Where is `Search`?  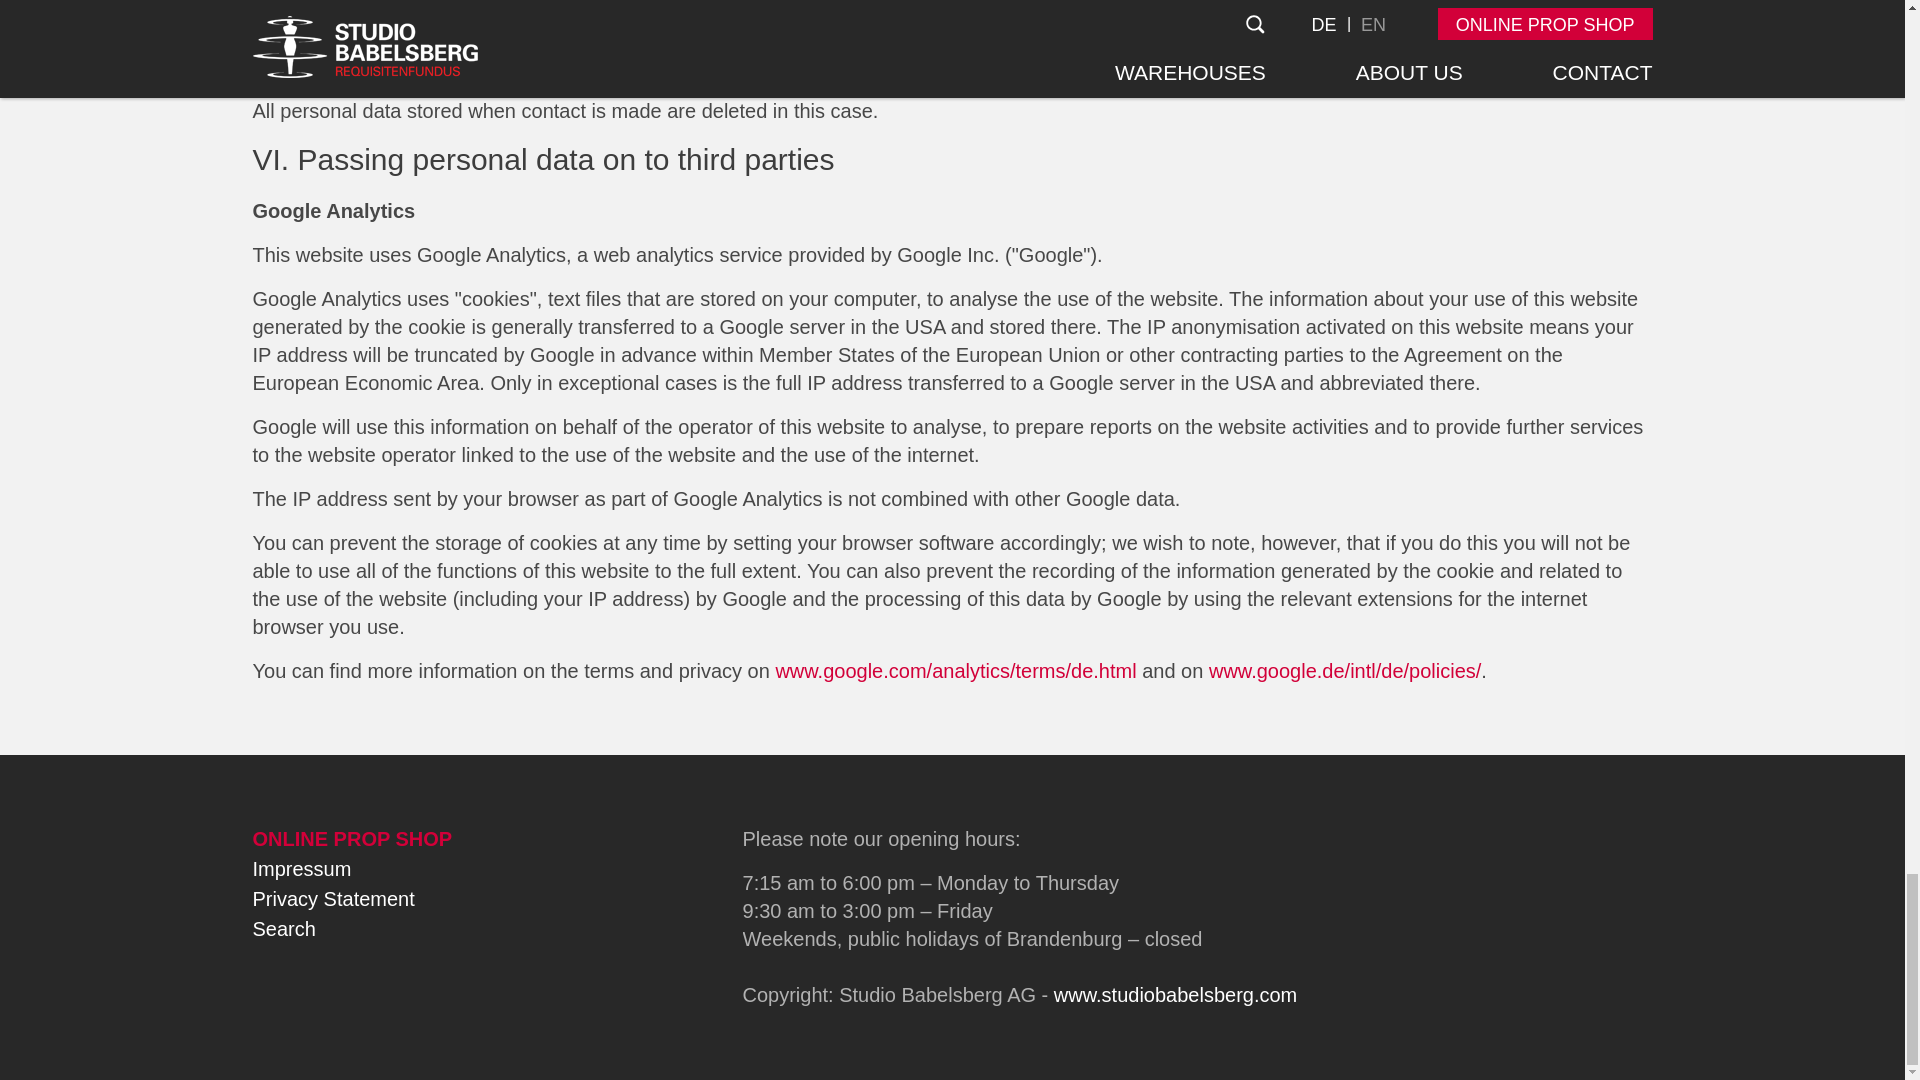
Search is located at coordinates (282, 928).